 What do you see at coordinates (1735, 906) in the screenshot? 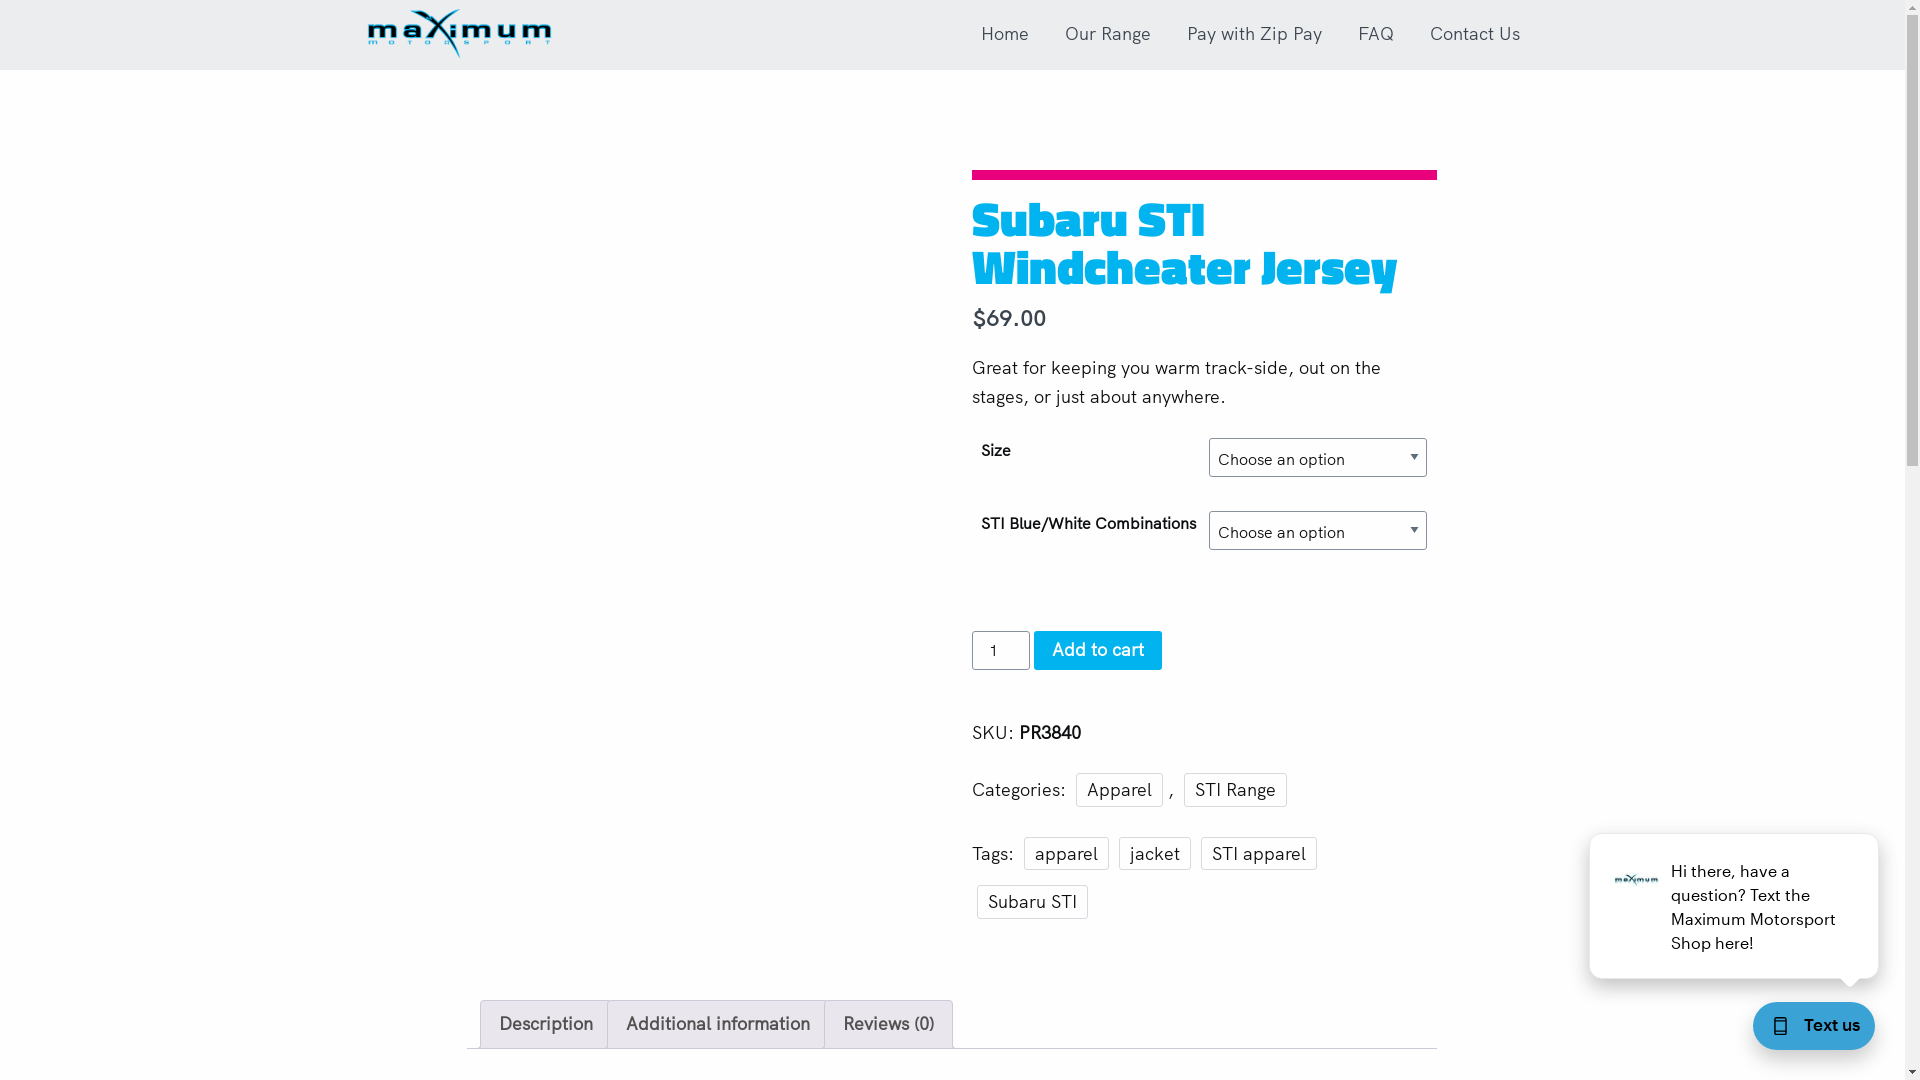
I see `podium webchat widget prompt` at bounding box center [1735, 906].